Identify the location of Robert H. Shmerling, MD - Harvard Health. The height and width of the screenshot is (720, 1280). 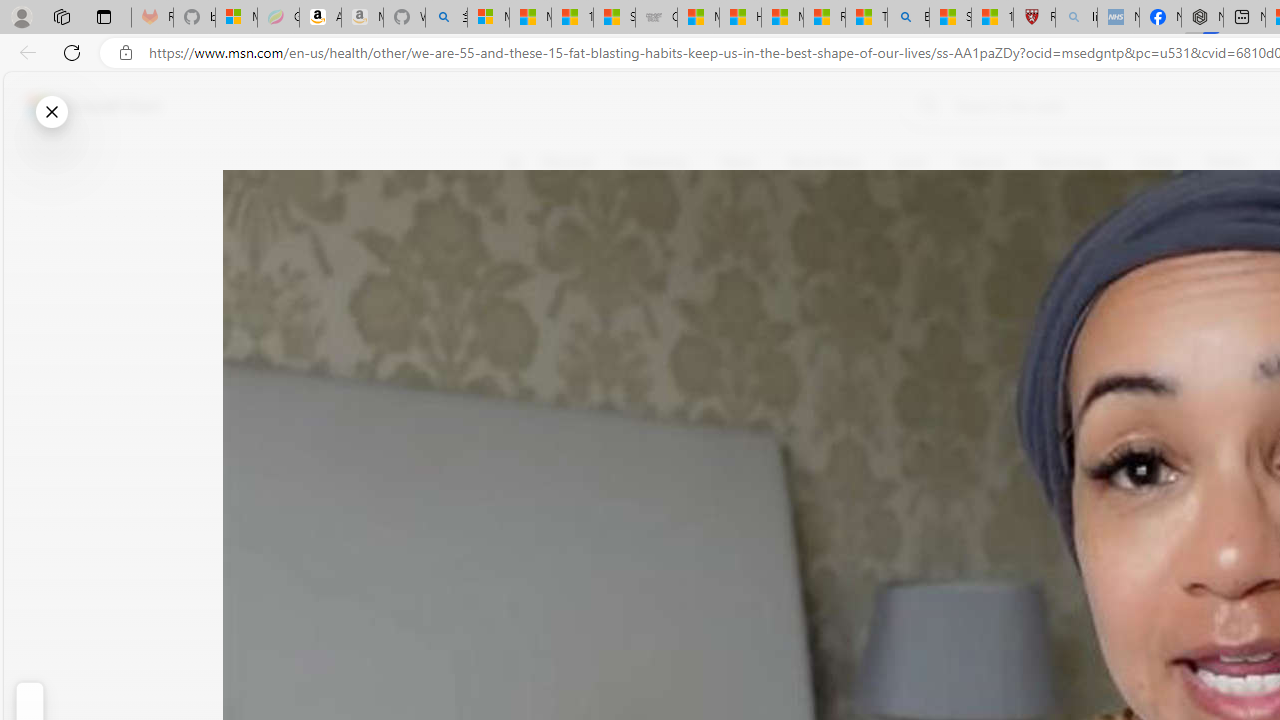
(1034, 18).